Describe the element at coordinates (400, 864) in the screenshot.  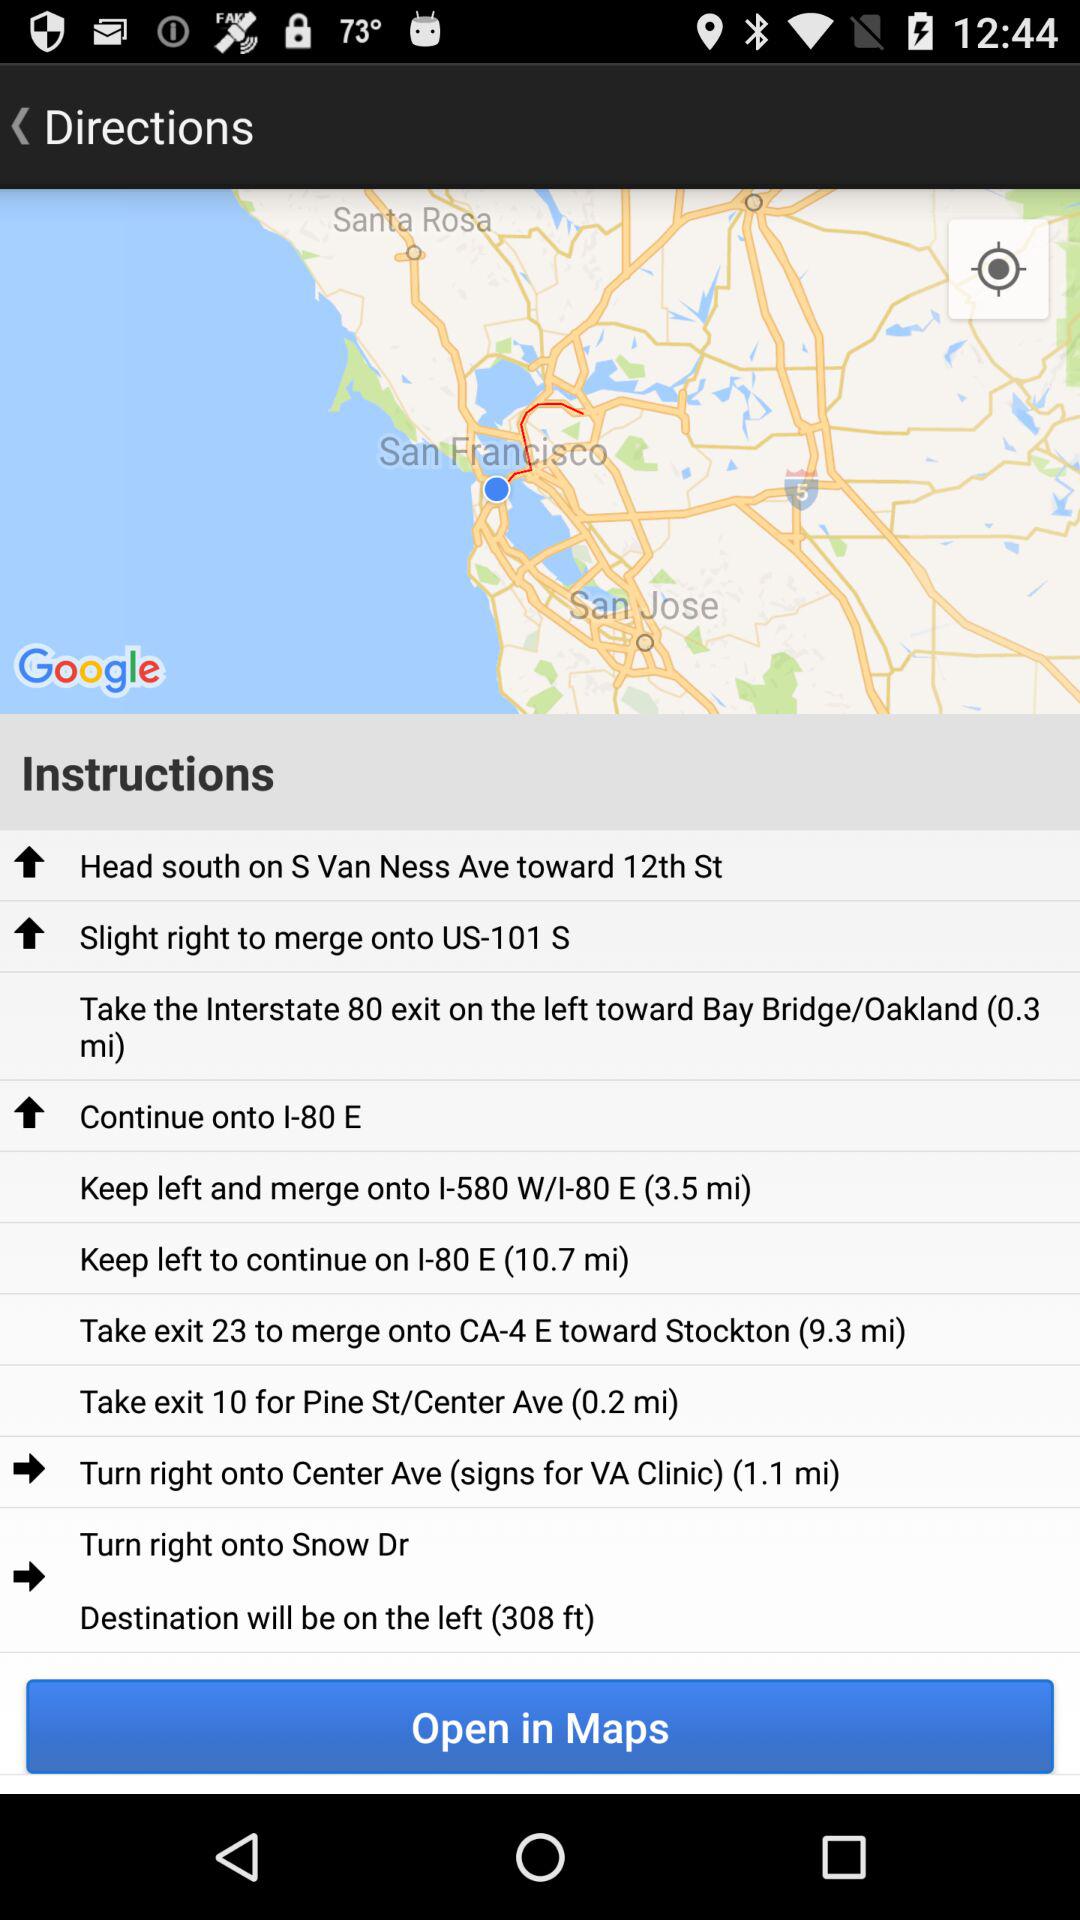
I see `press the head south on app` at that location.